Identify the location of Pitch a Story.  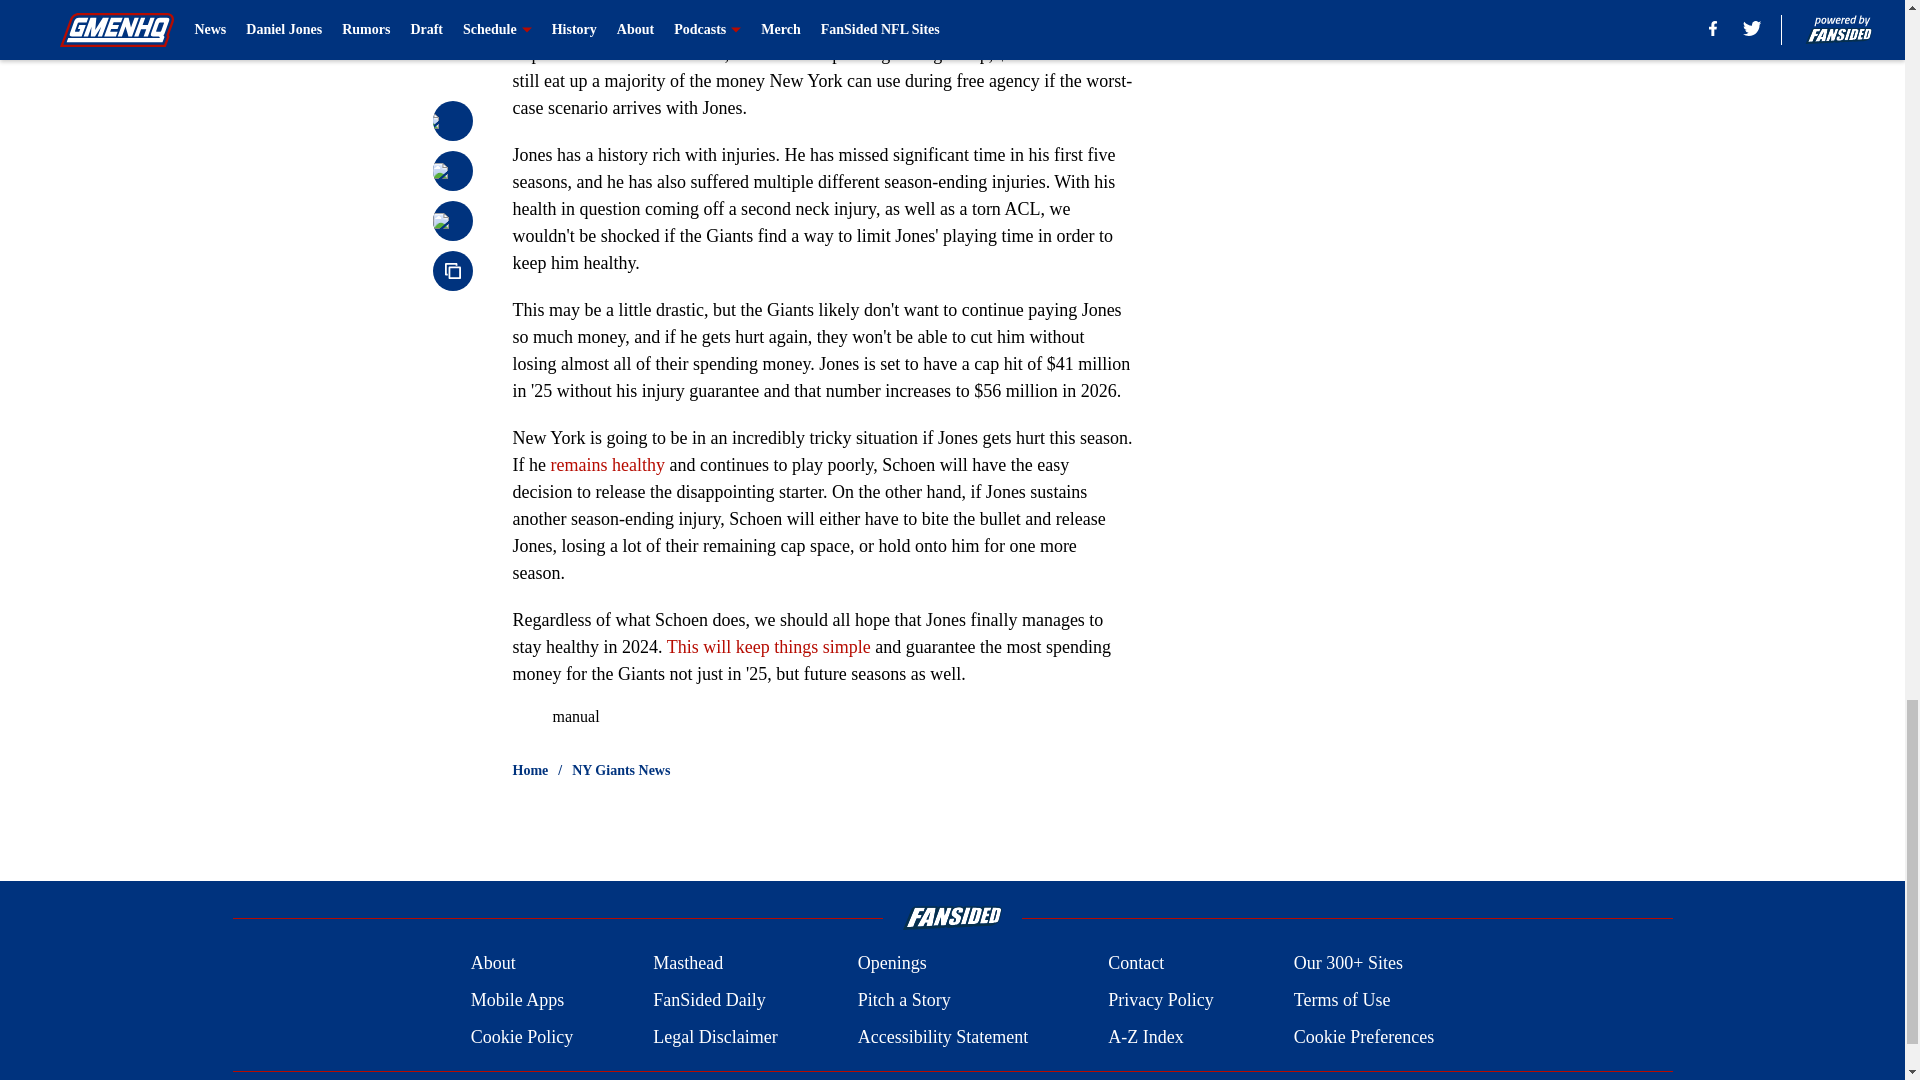
(904, 1000).